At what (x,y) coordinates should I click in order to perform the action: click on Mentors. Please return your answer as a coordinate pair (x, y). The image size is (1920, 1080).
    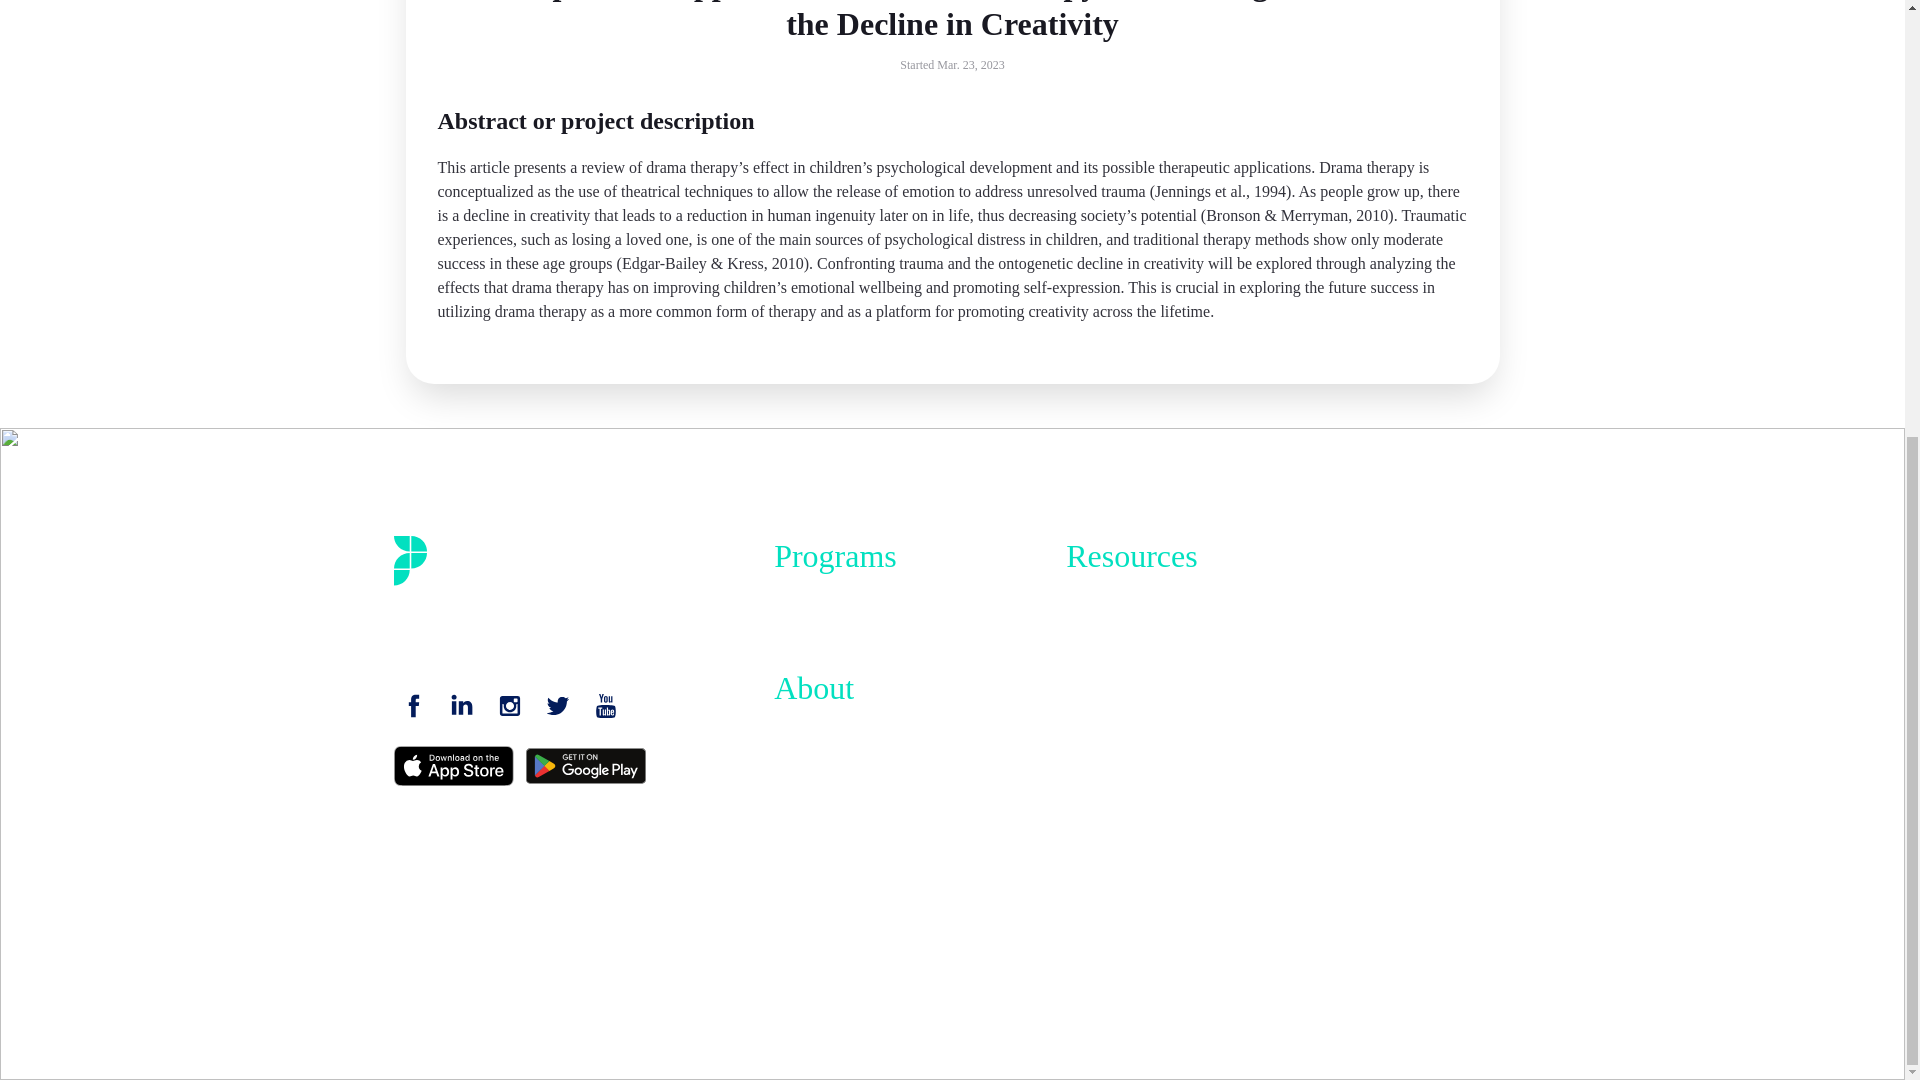
    Looking at the image, I should click on (1092, 624).